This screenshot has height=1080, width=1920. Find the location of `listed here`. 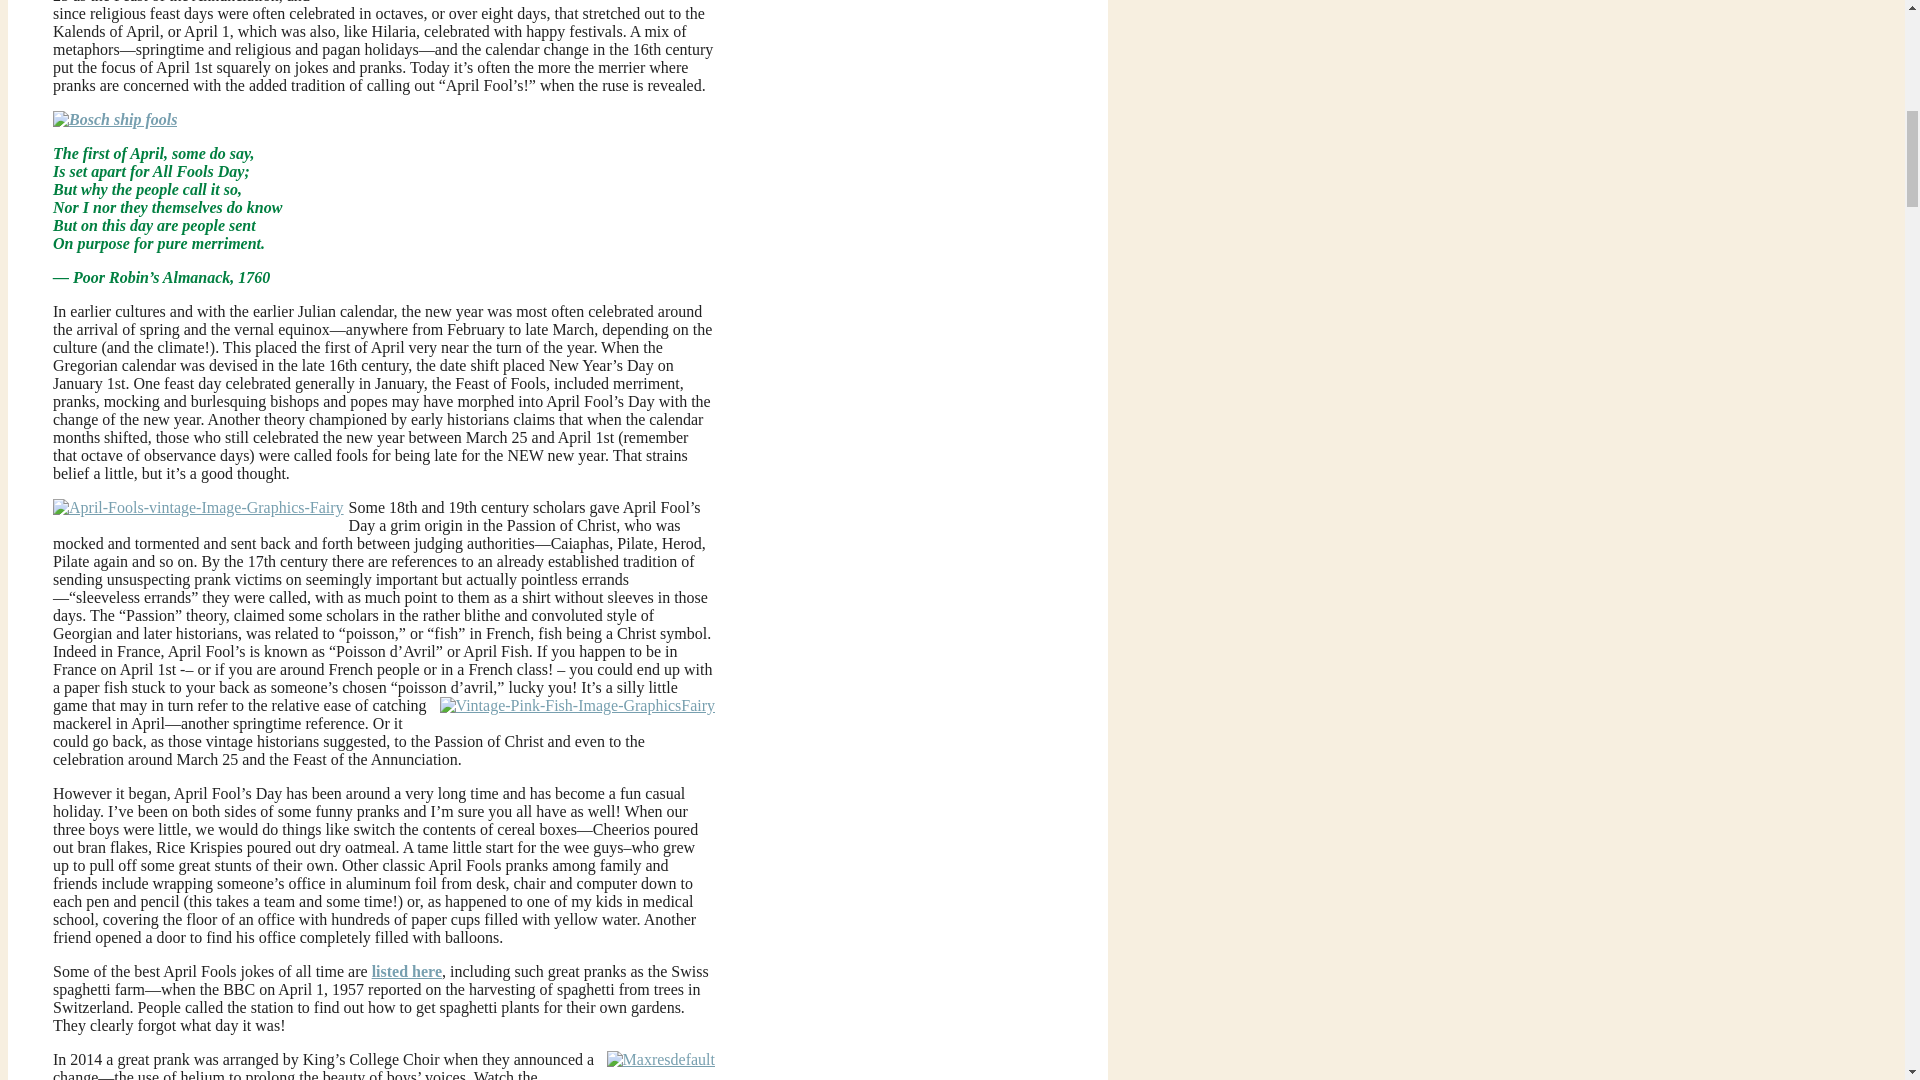

listed here is located at coordinates (406, 971).